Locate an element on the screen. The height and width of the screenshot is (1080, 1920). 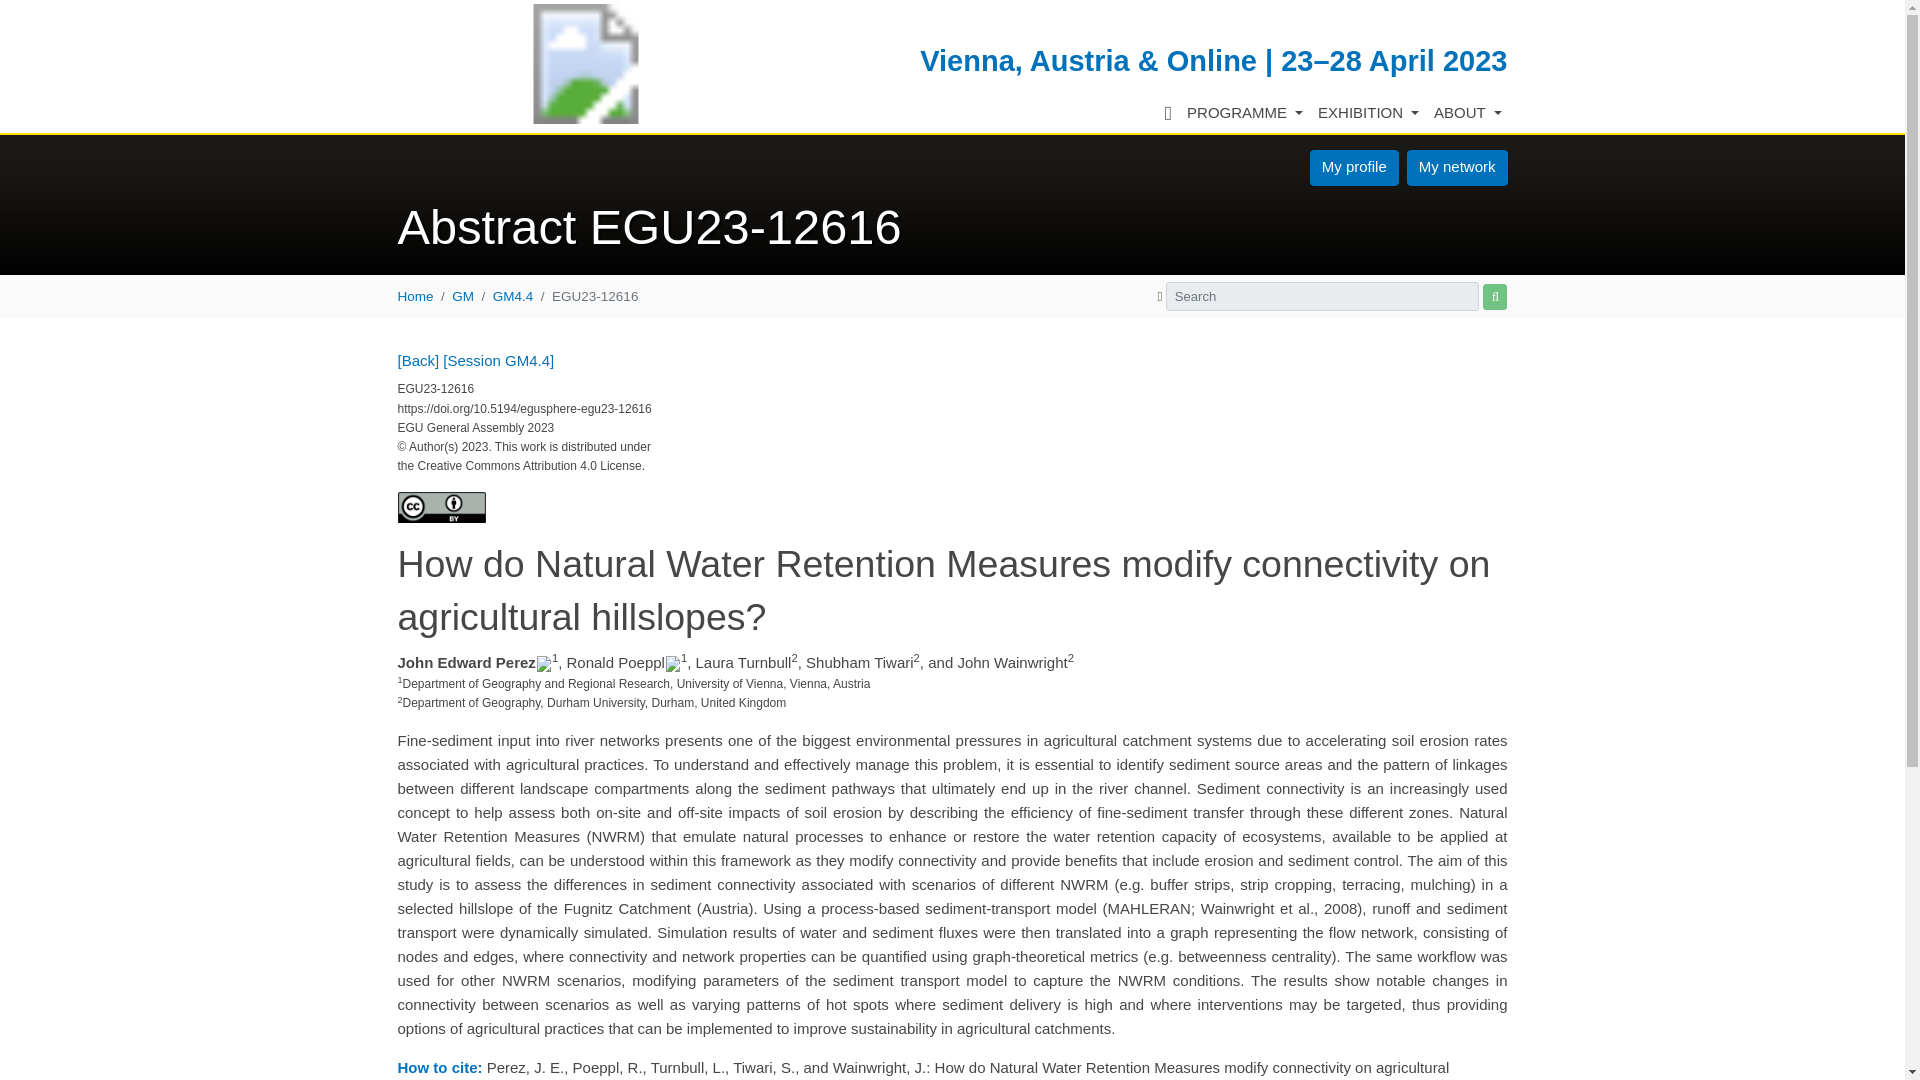
Home is located at coordinates (415, 296).